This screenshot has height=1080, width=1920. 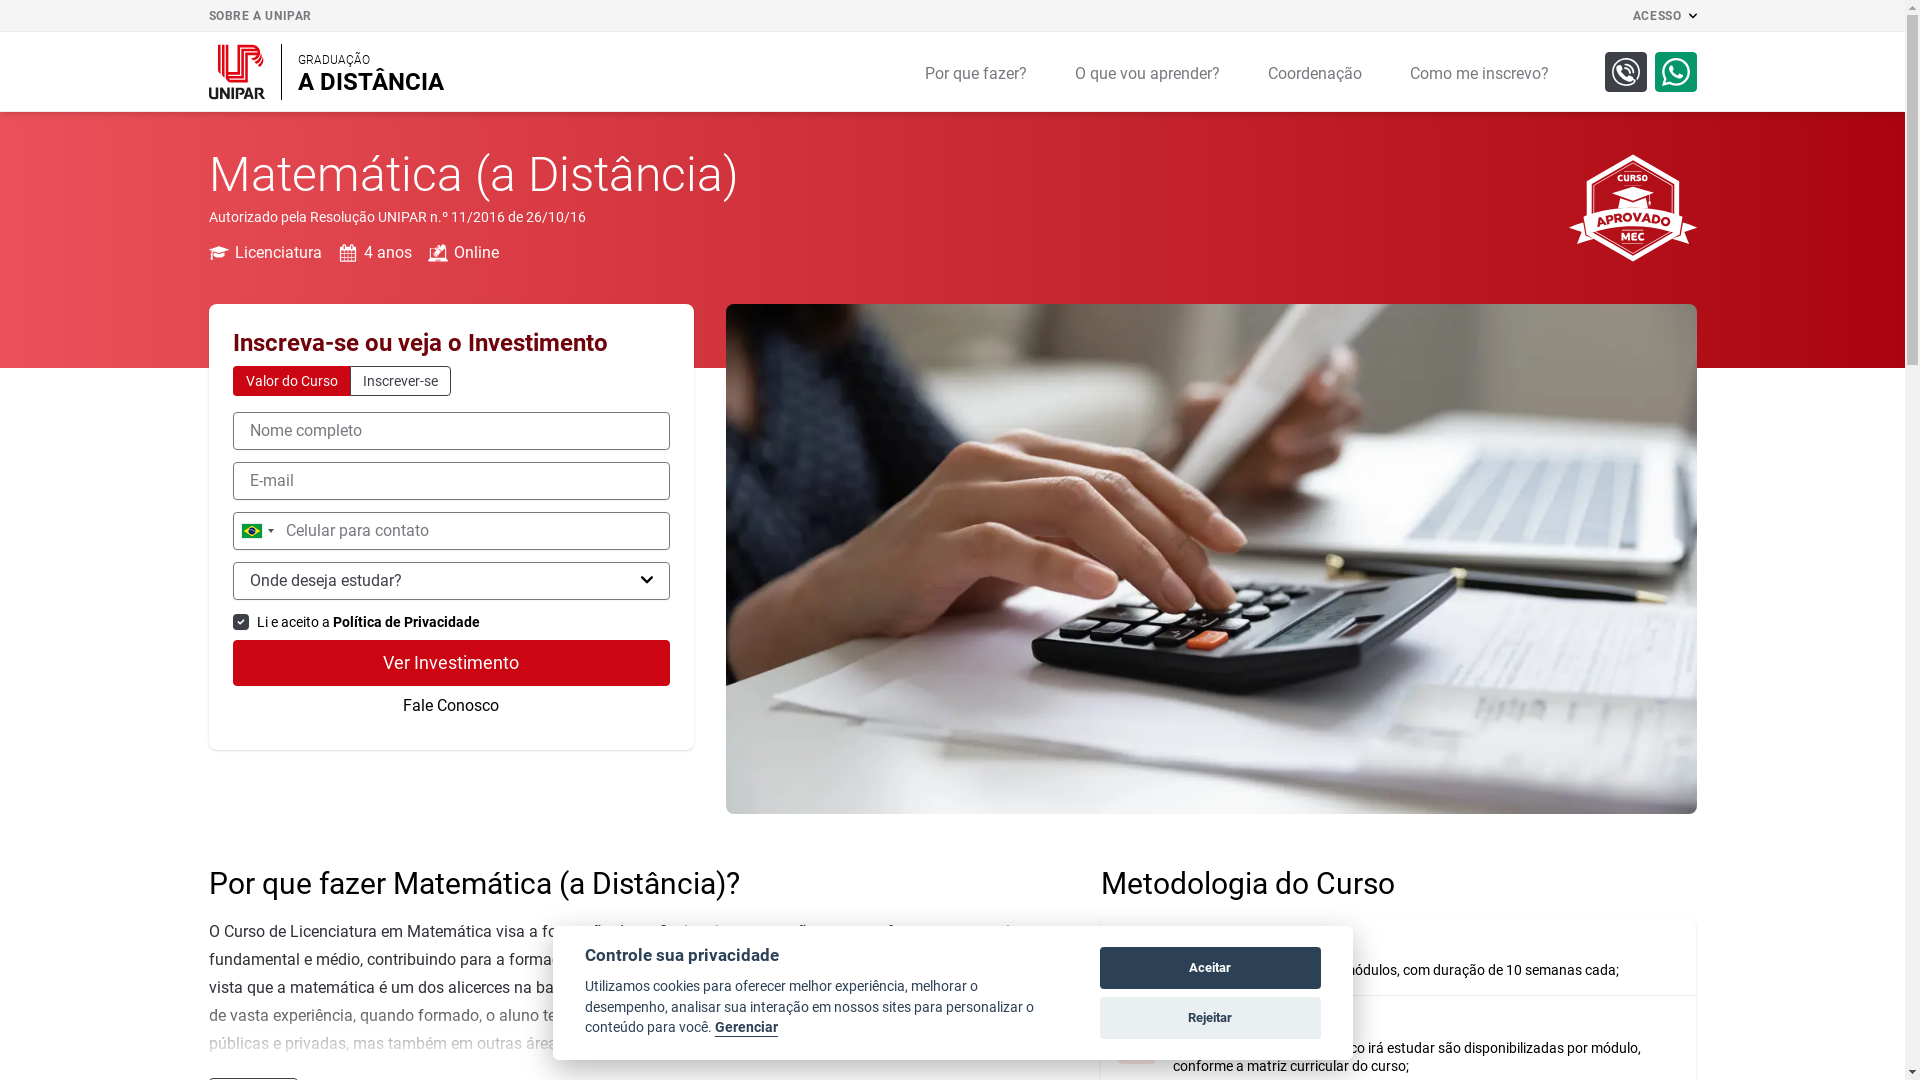 I want to click on Valor do Curso, so click(x=290, y=381).